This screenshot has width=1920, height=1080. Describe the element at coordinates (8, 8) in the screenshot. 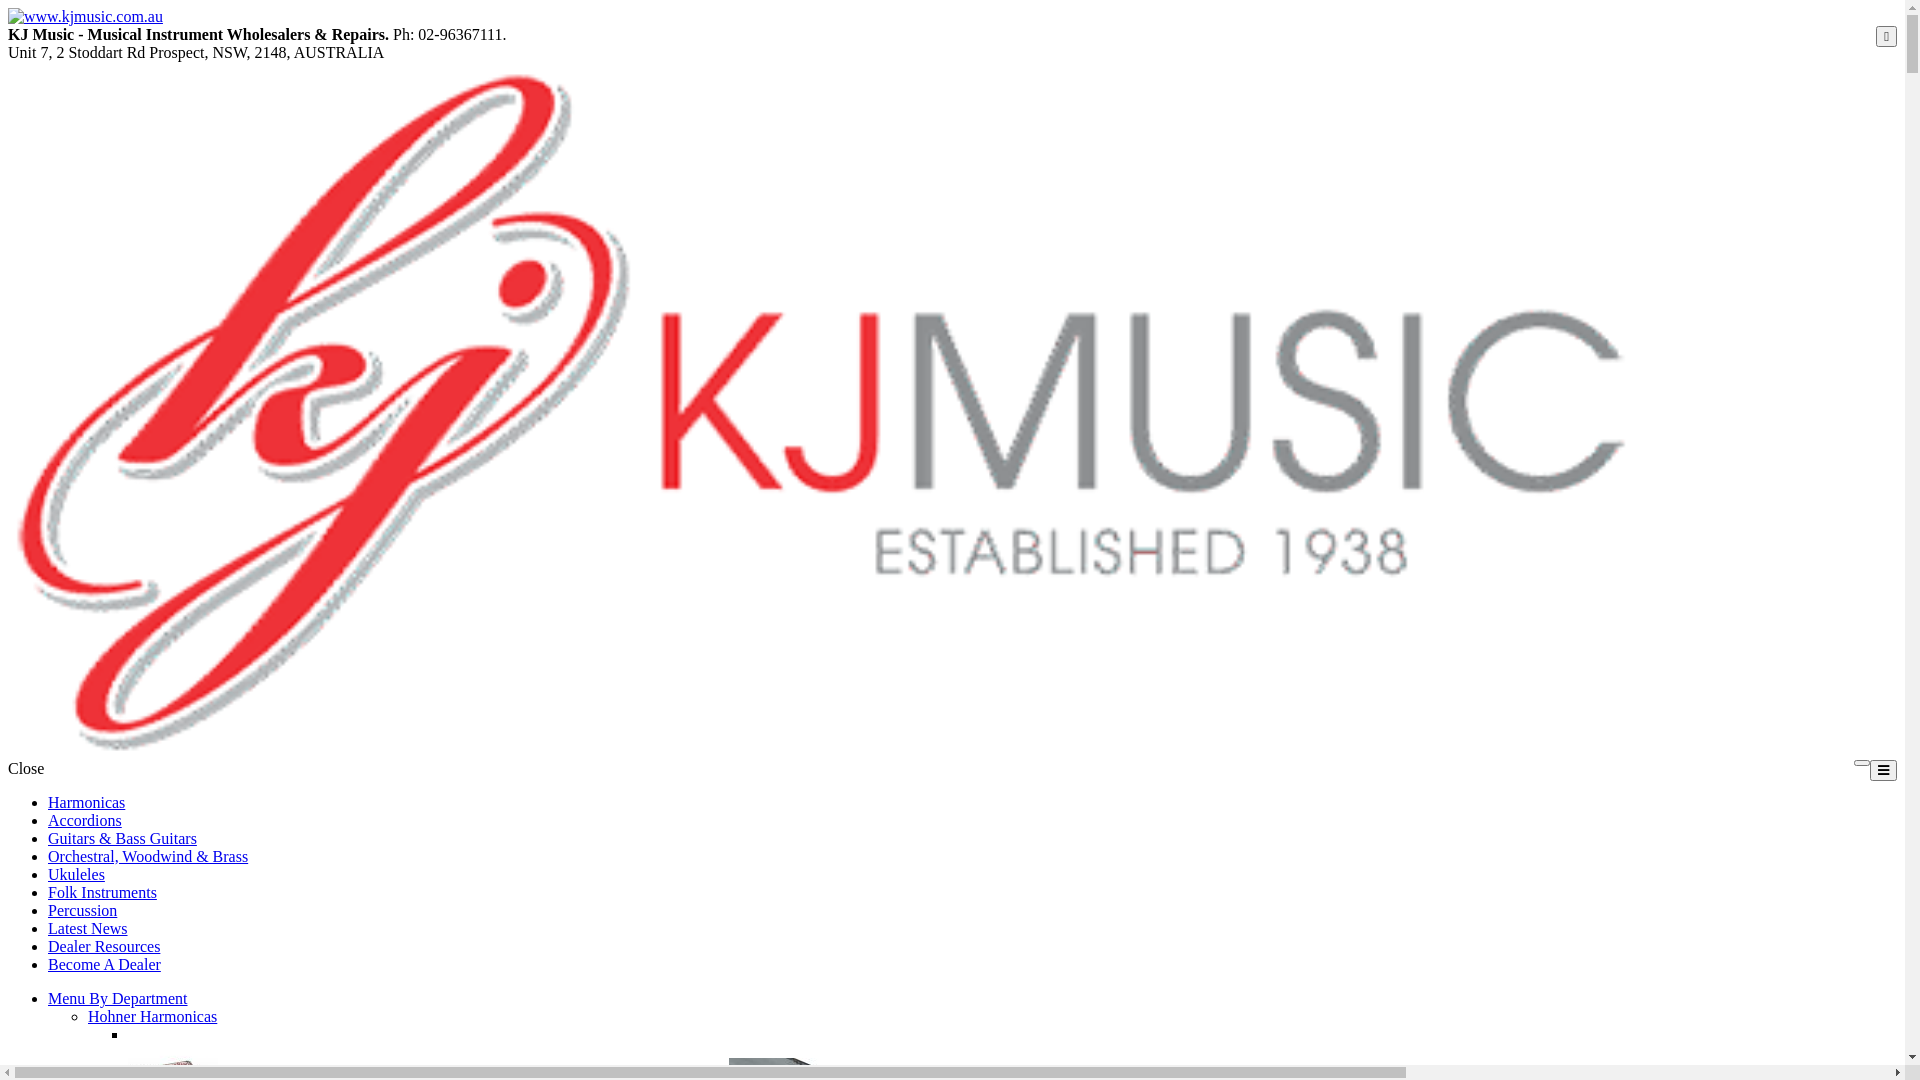

I see `Skip to navigation` at that location.